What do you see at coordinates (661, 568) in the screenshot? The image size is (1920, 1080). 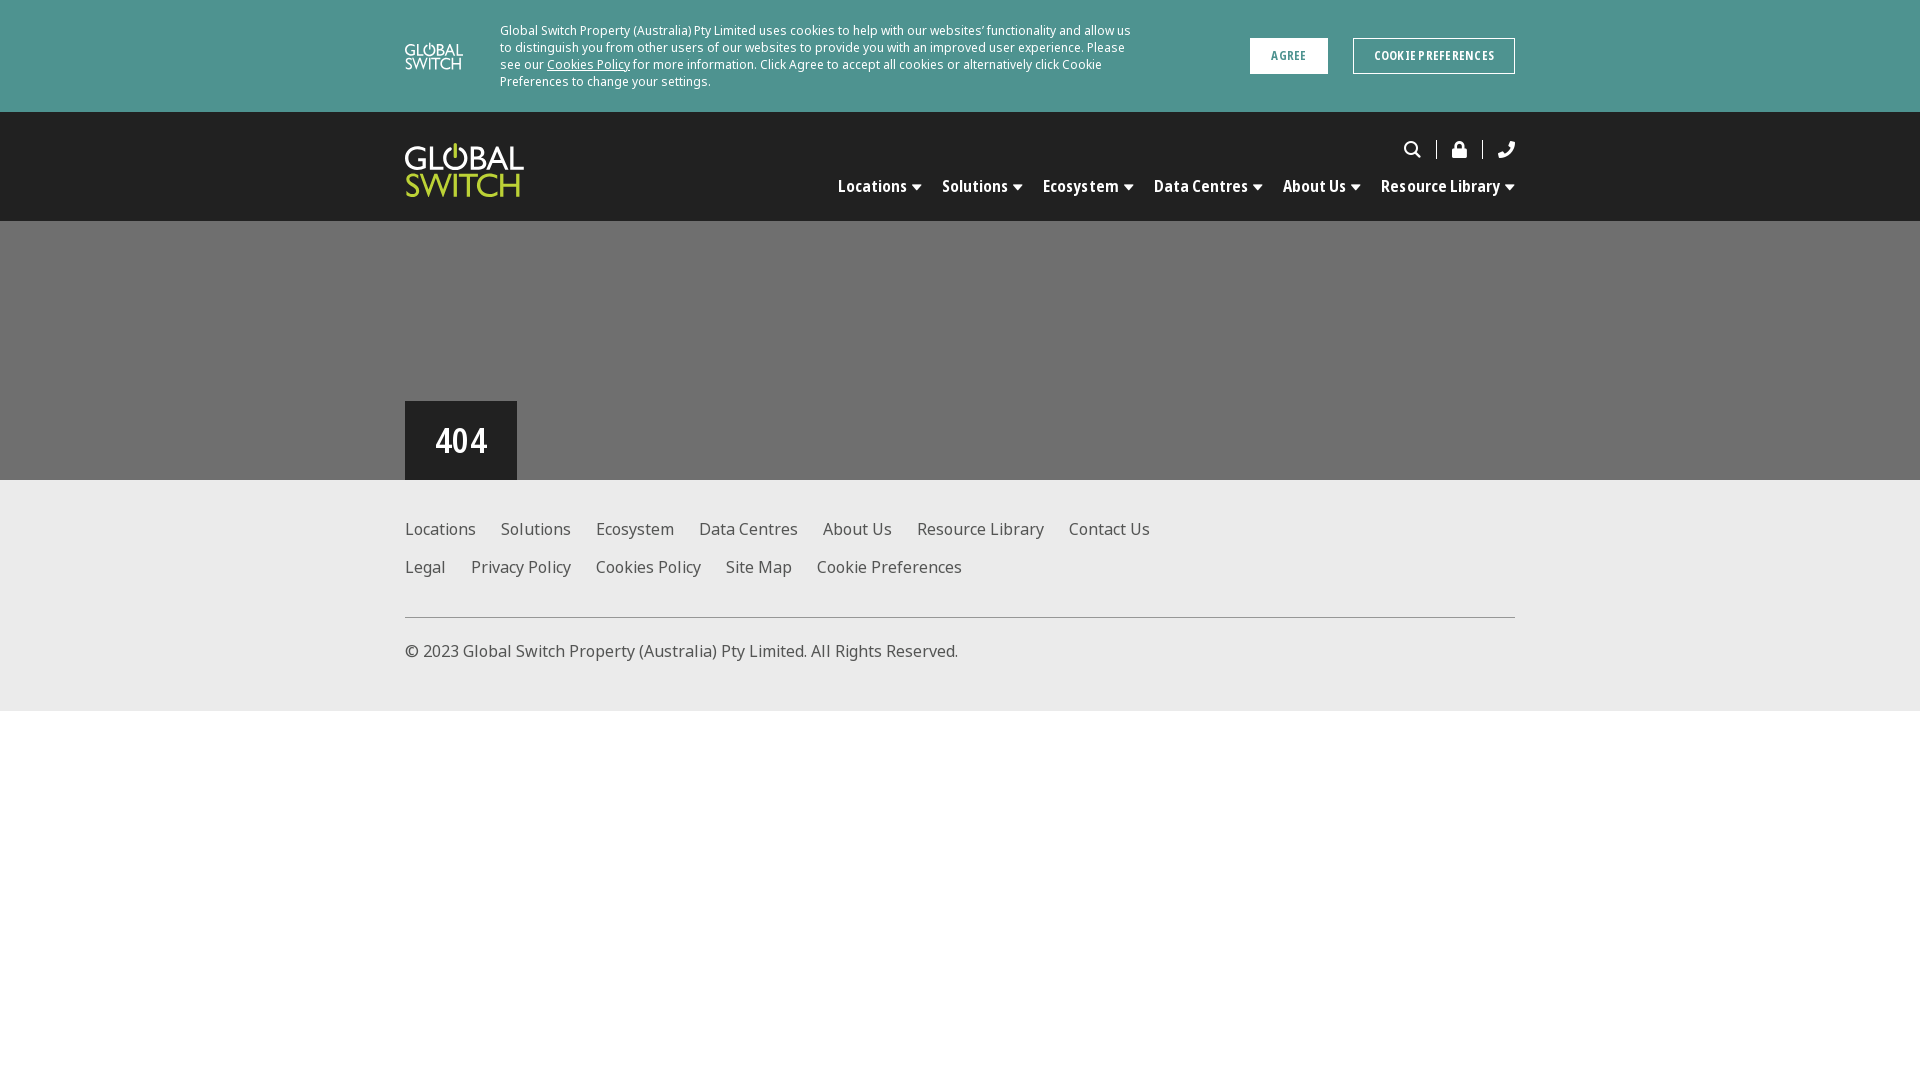 I see `Cookies Policy` at bounding box center [661, 568].